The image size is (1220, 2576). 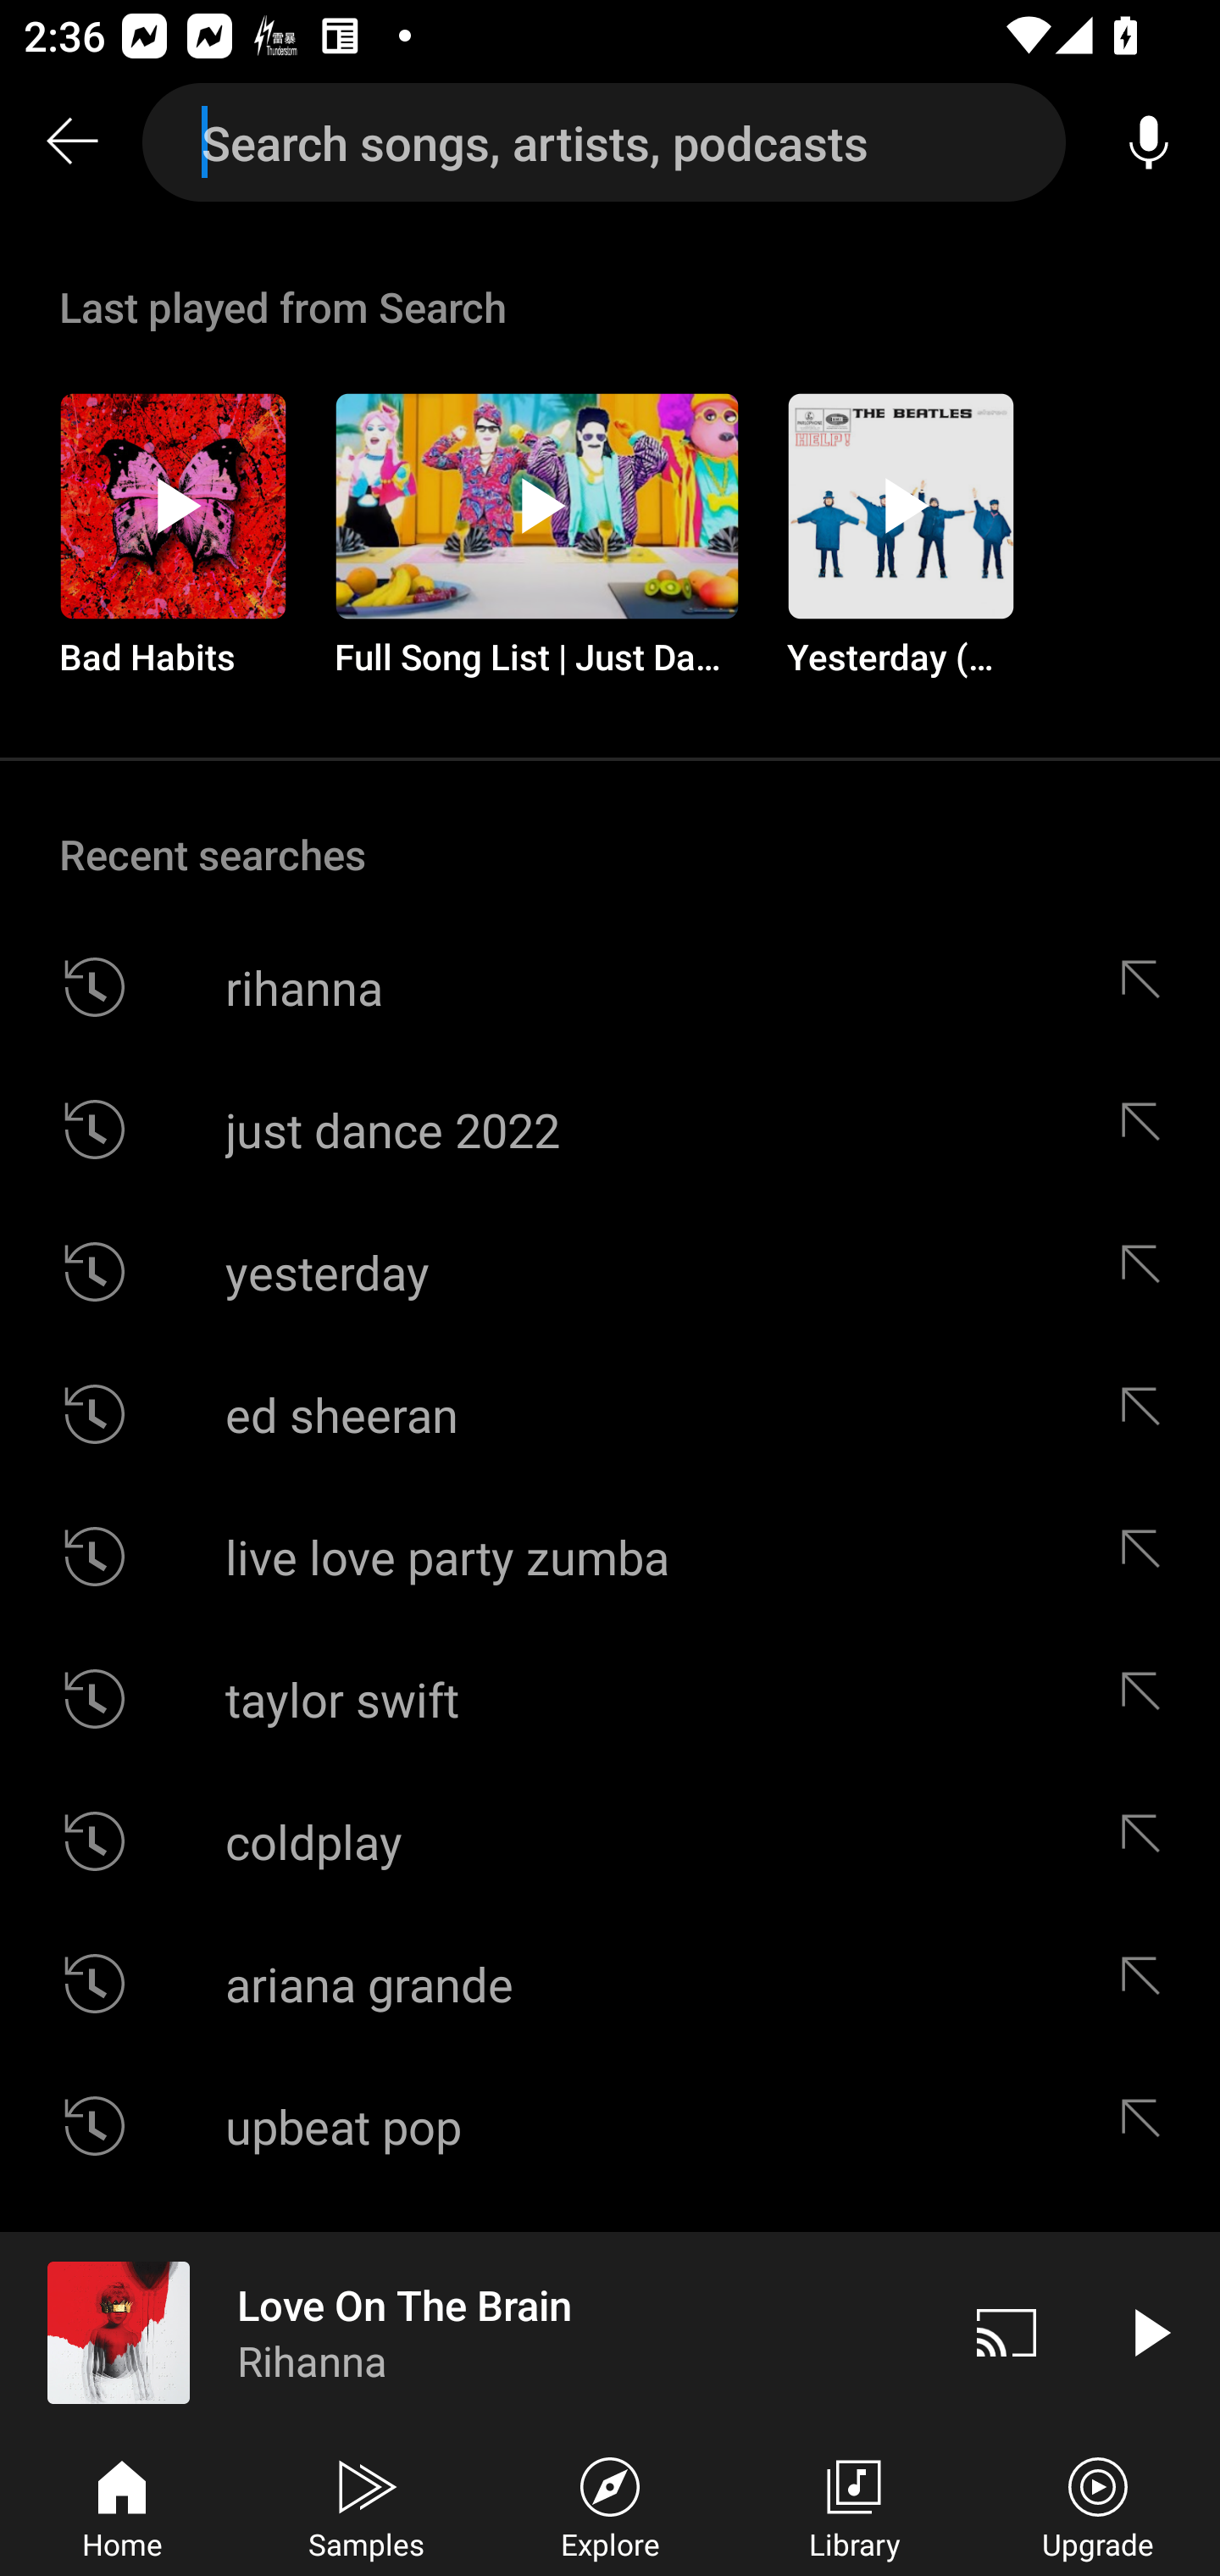 What do you see at coordinates (1148, 1129) in the screenshot?
I see `Edit suggestion just dance 2022` at bounding box center [1148, 1129].